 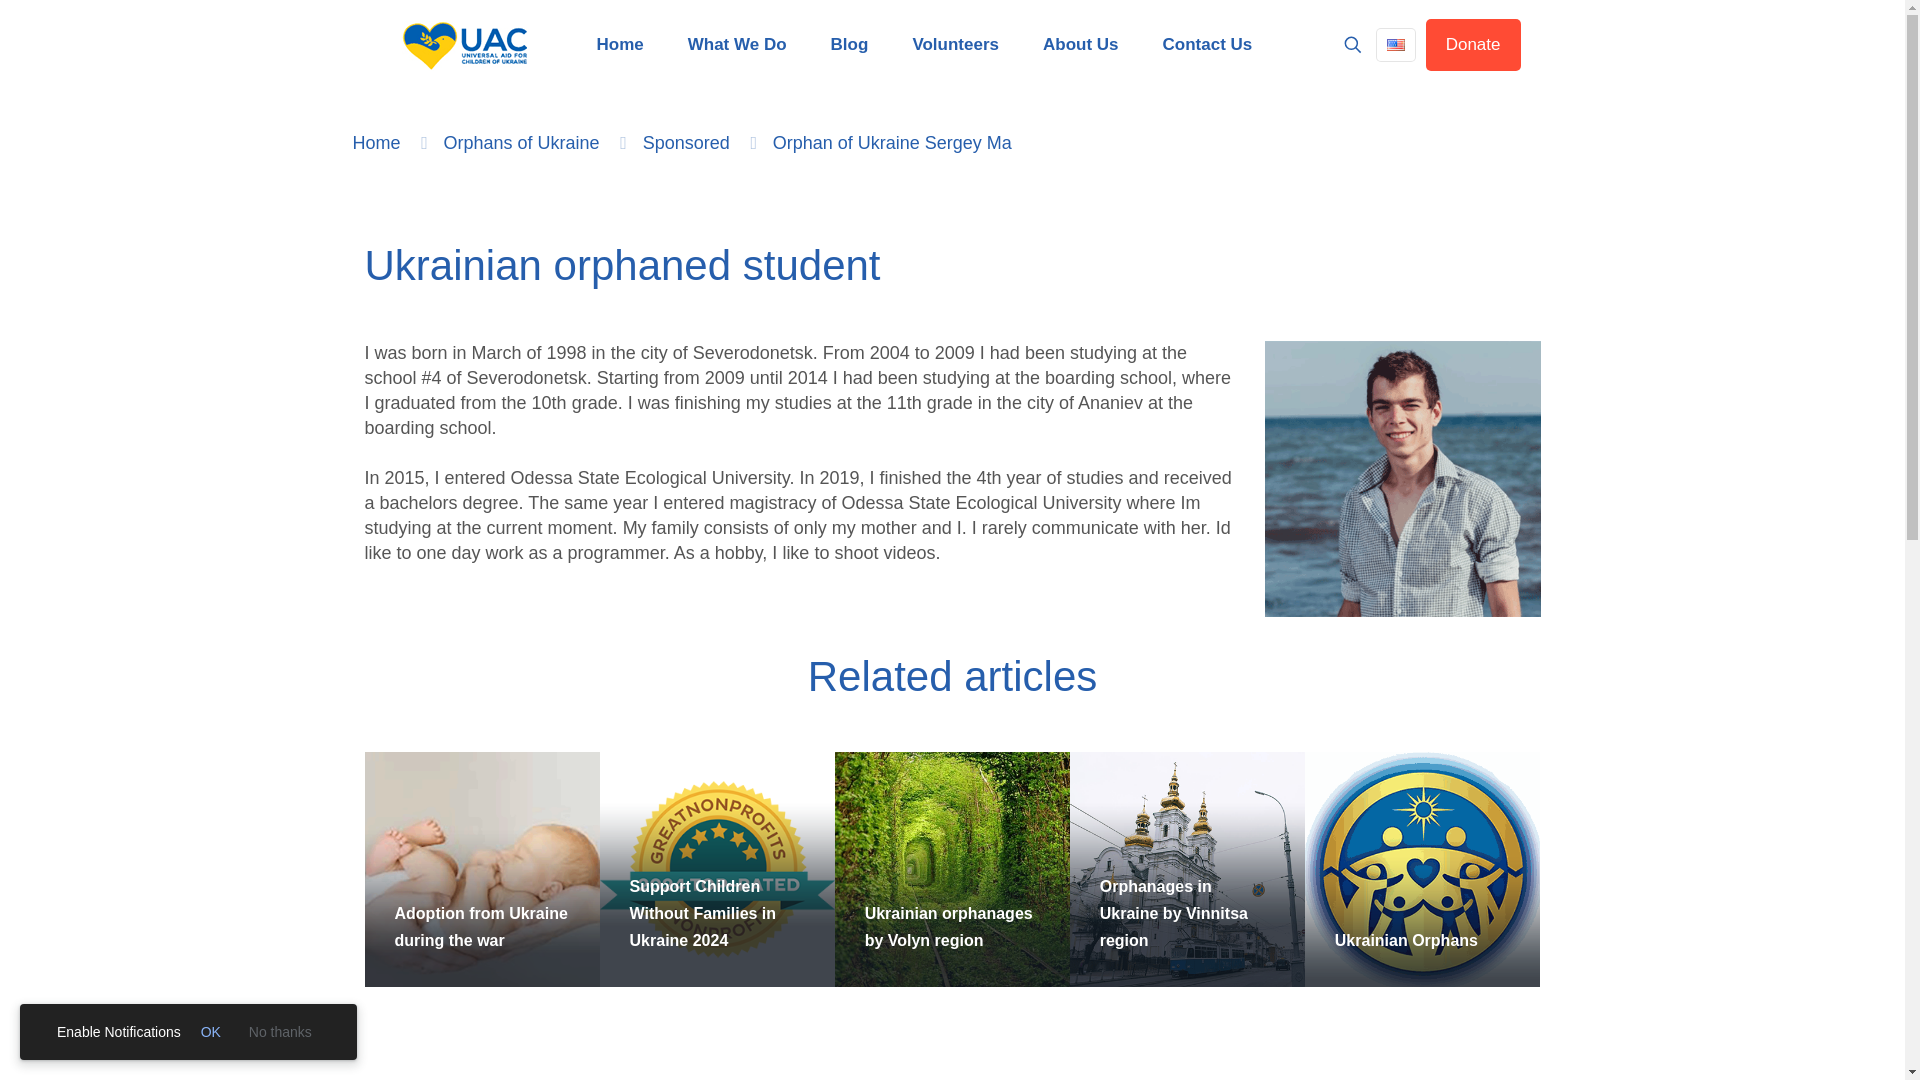 What do you see at coordinates (480, 927) in the screenshot?
I see `Adoption from Ukraine during the war` at bounding box center [480, 927].